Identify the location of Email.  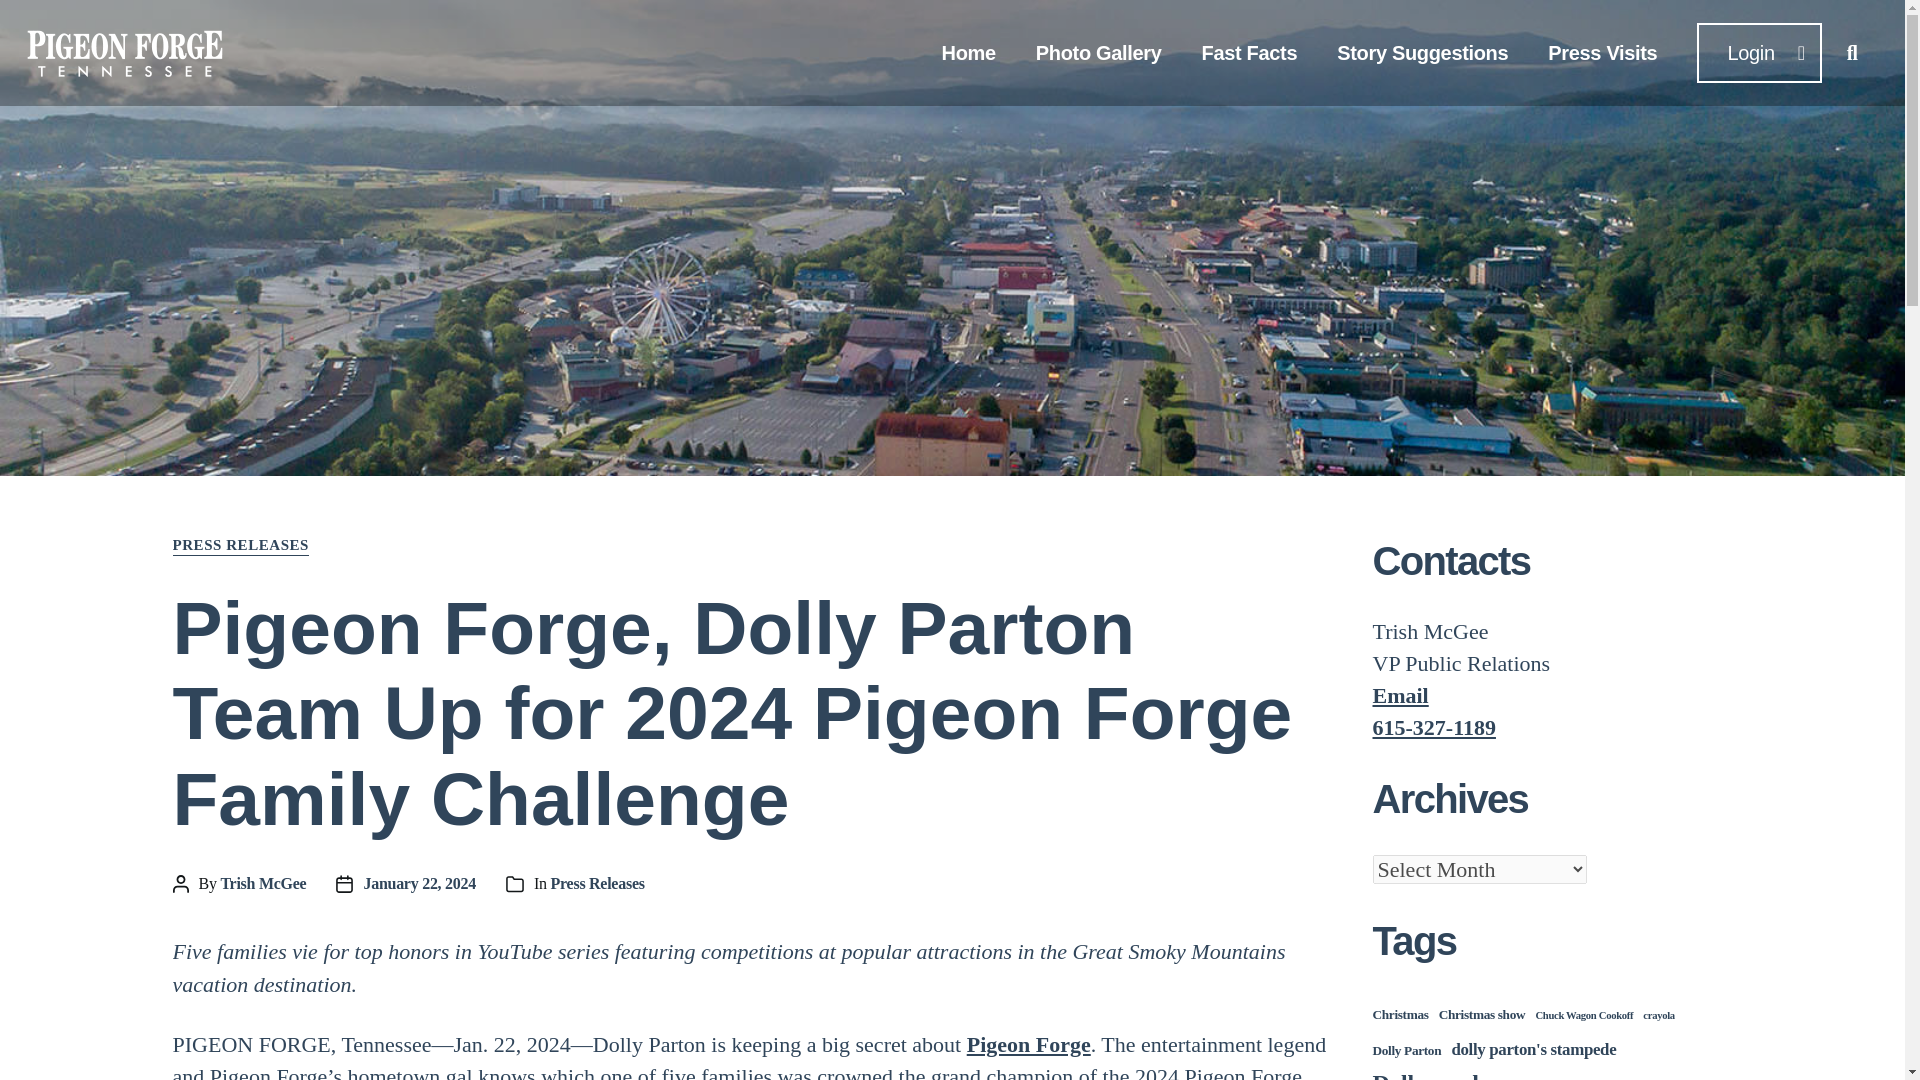
(1400, 695).